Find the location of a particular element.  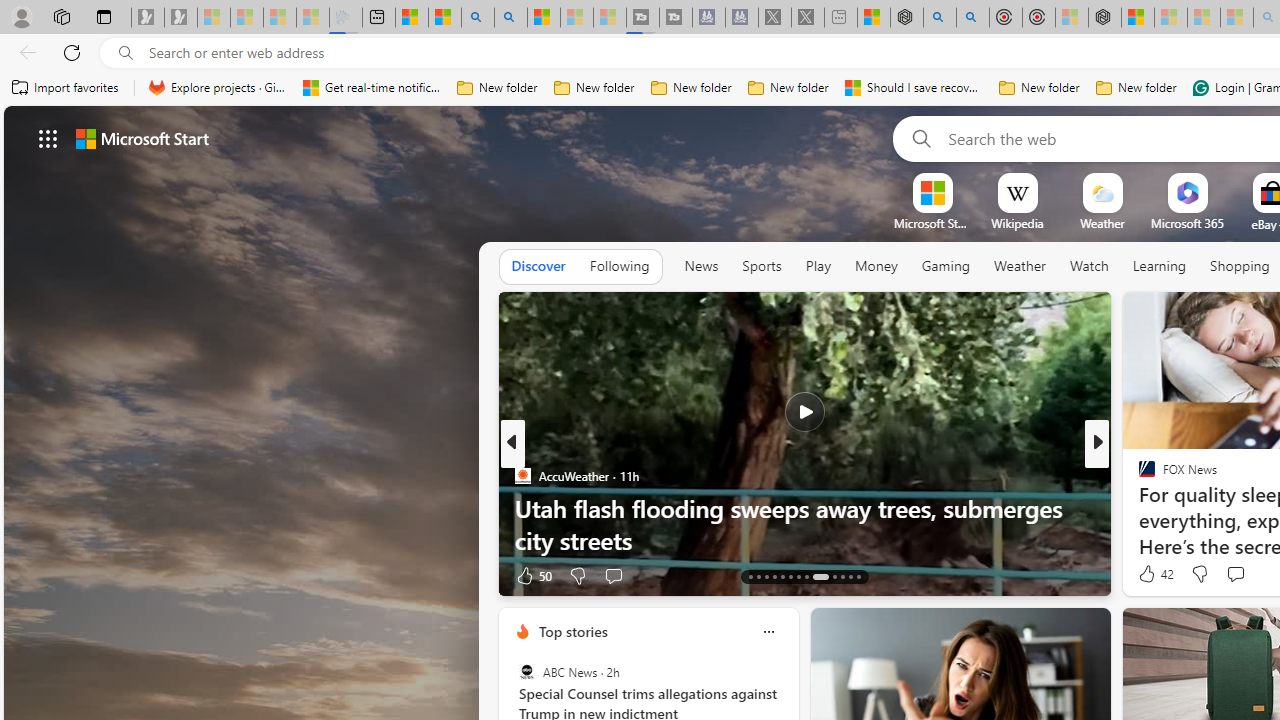

View comments 124 Comment is located at coordinates (1234, 576).